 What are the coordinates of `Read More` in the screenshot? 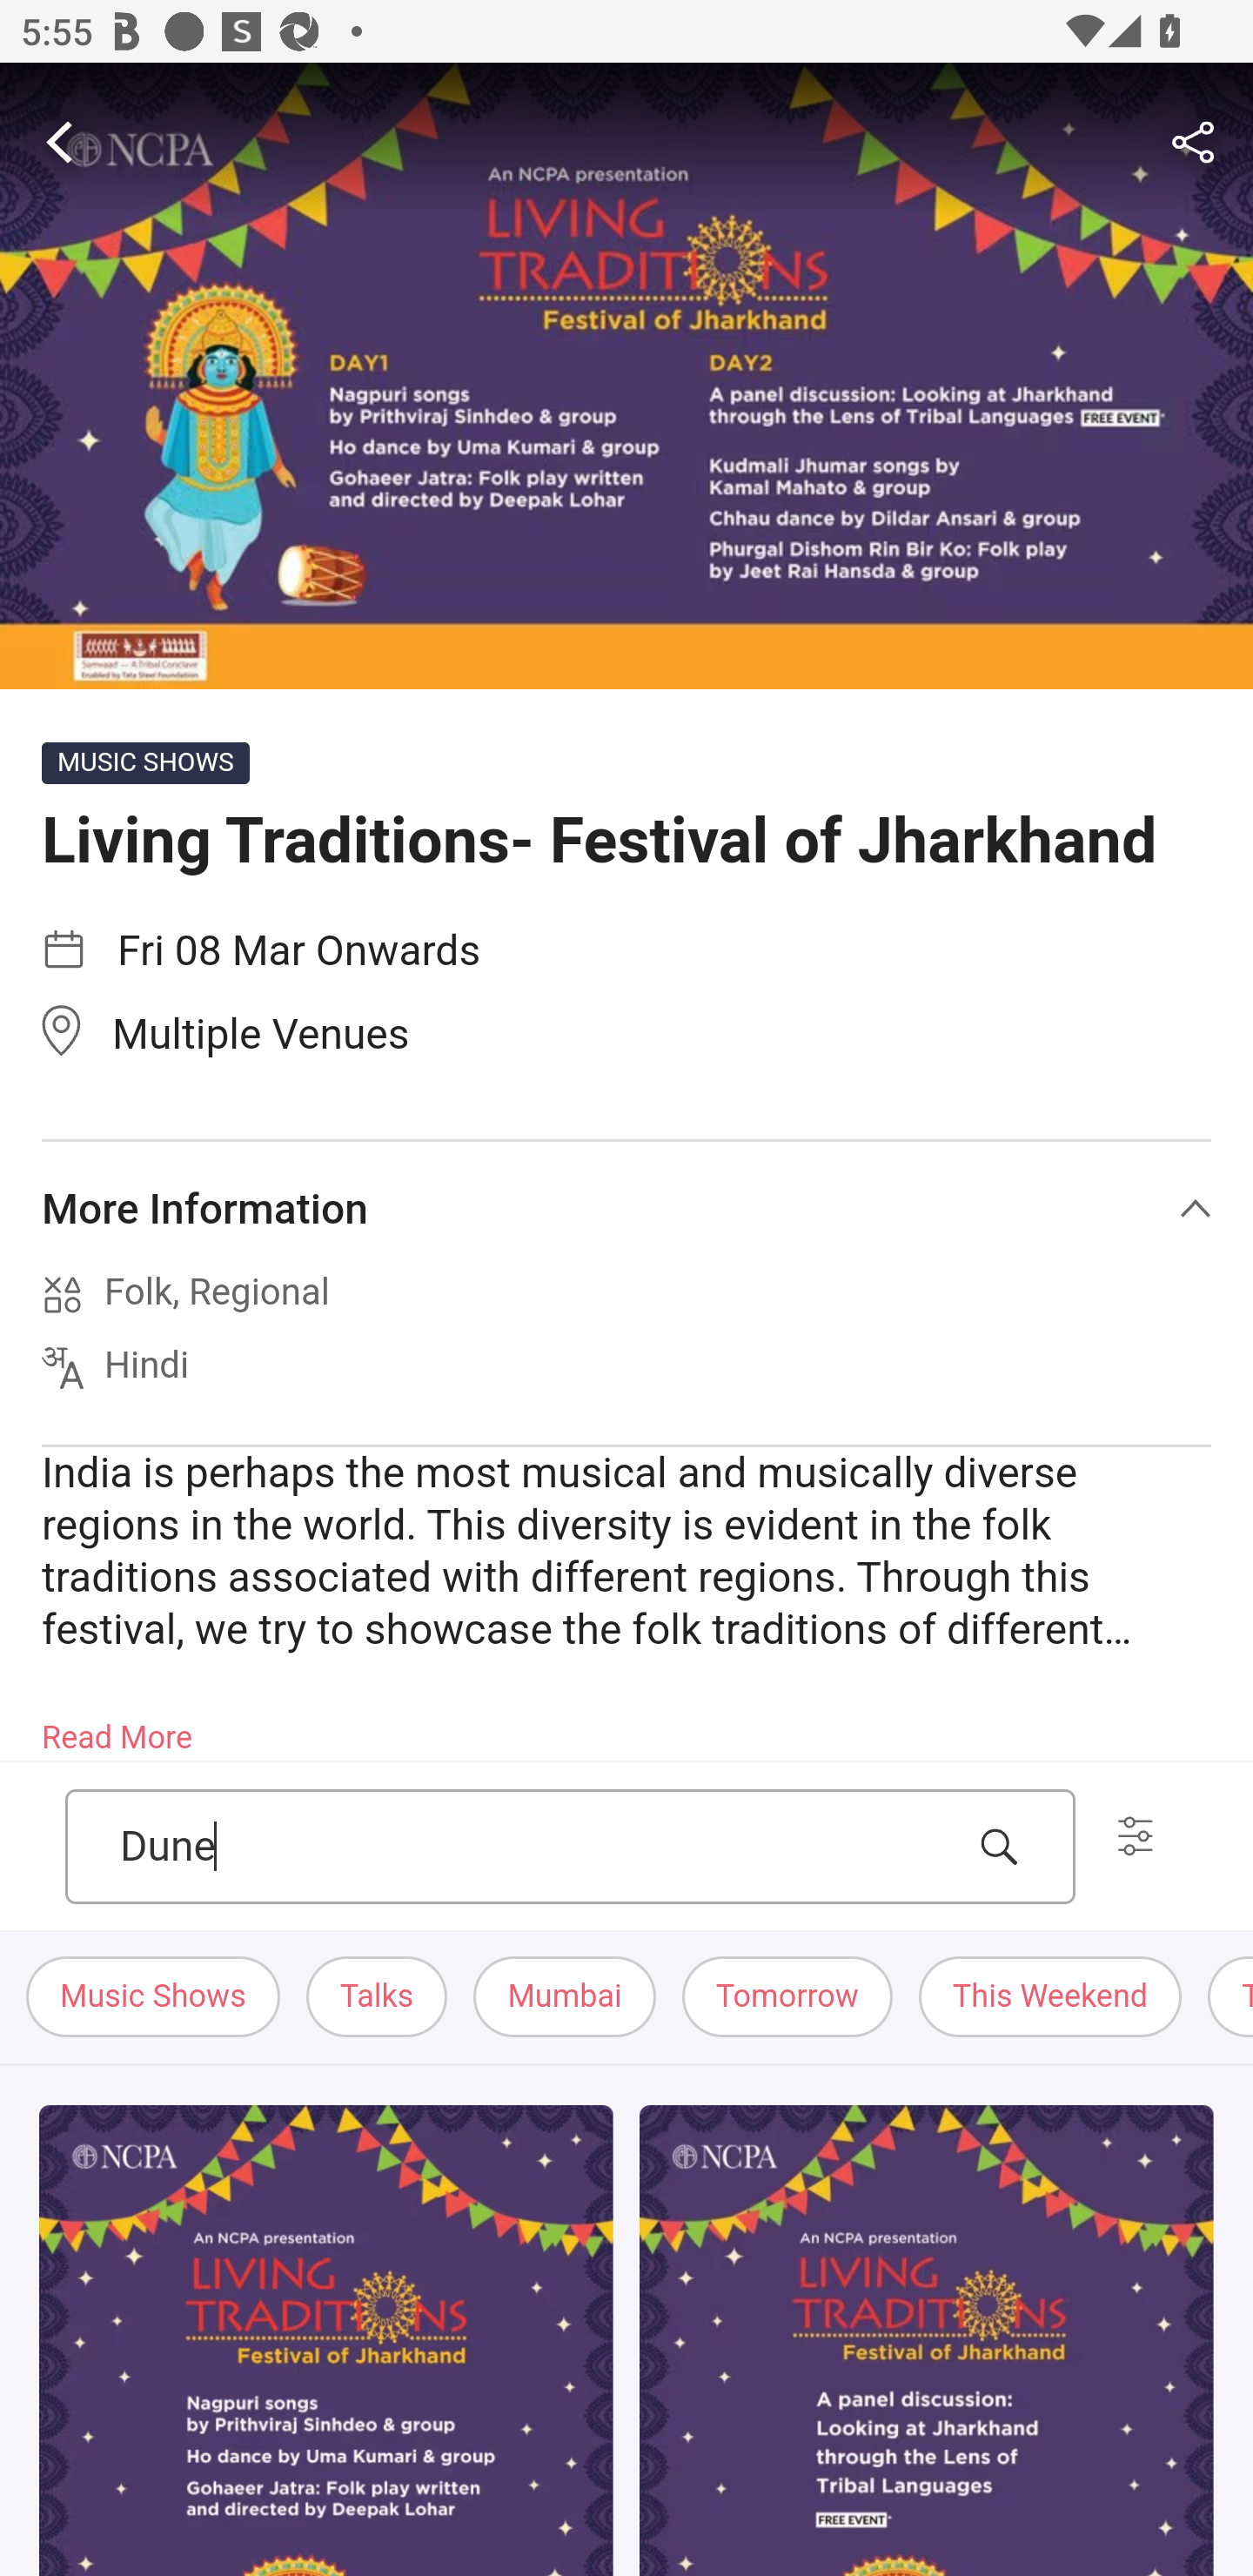 It's located at (117, 1728).